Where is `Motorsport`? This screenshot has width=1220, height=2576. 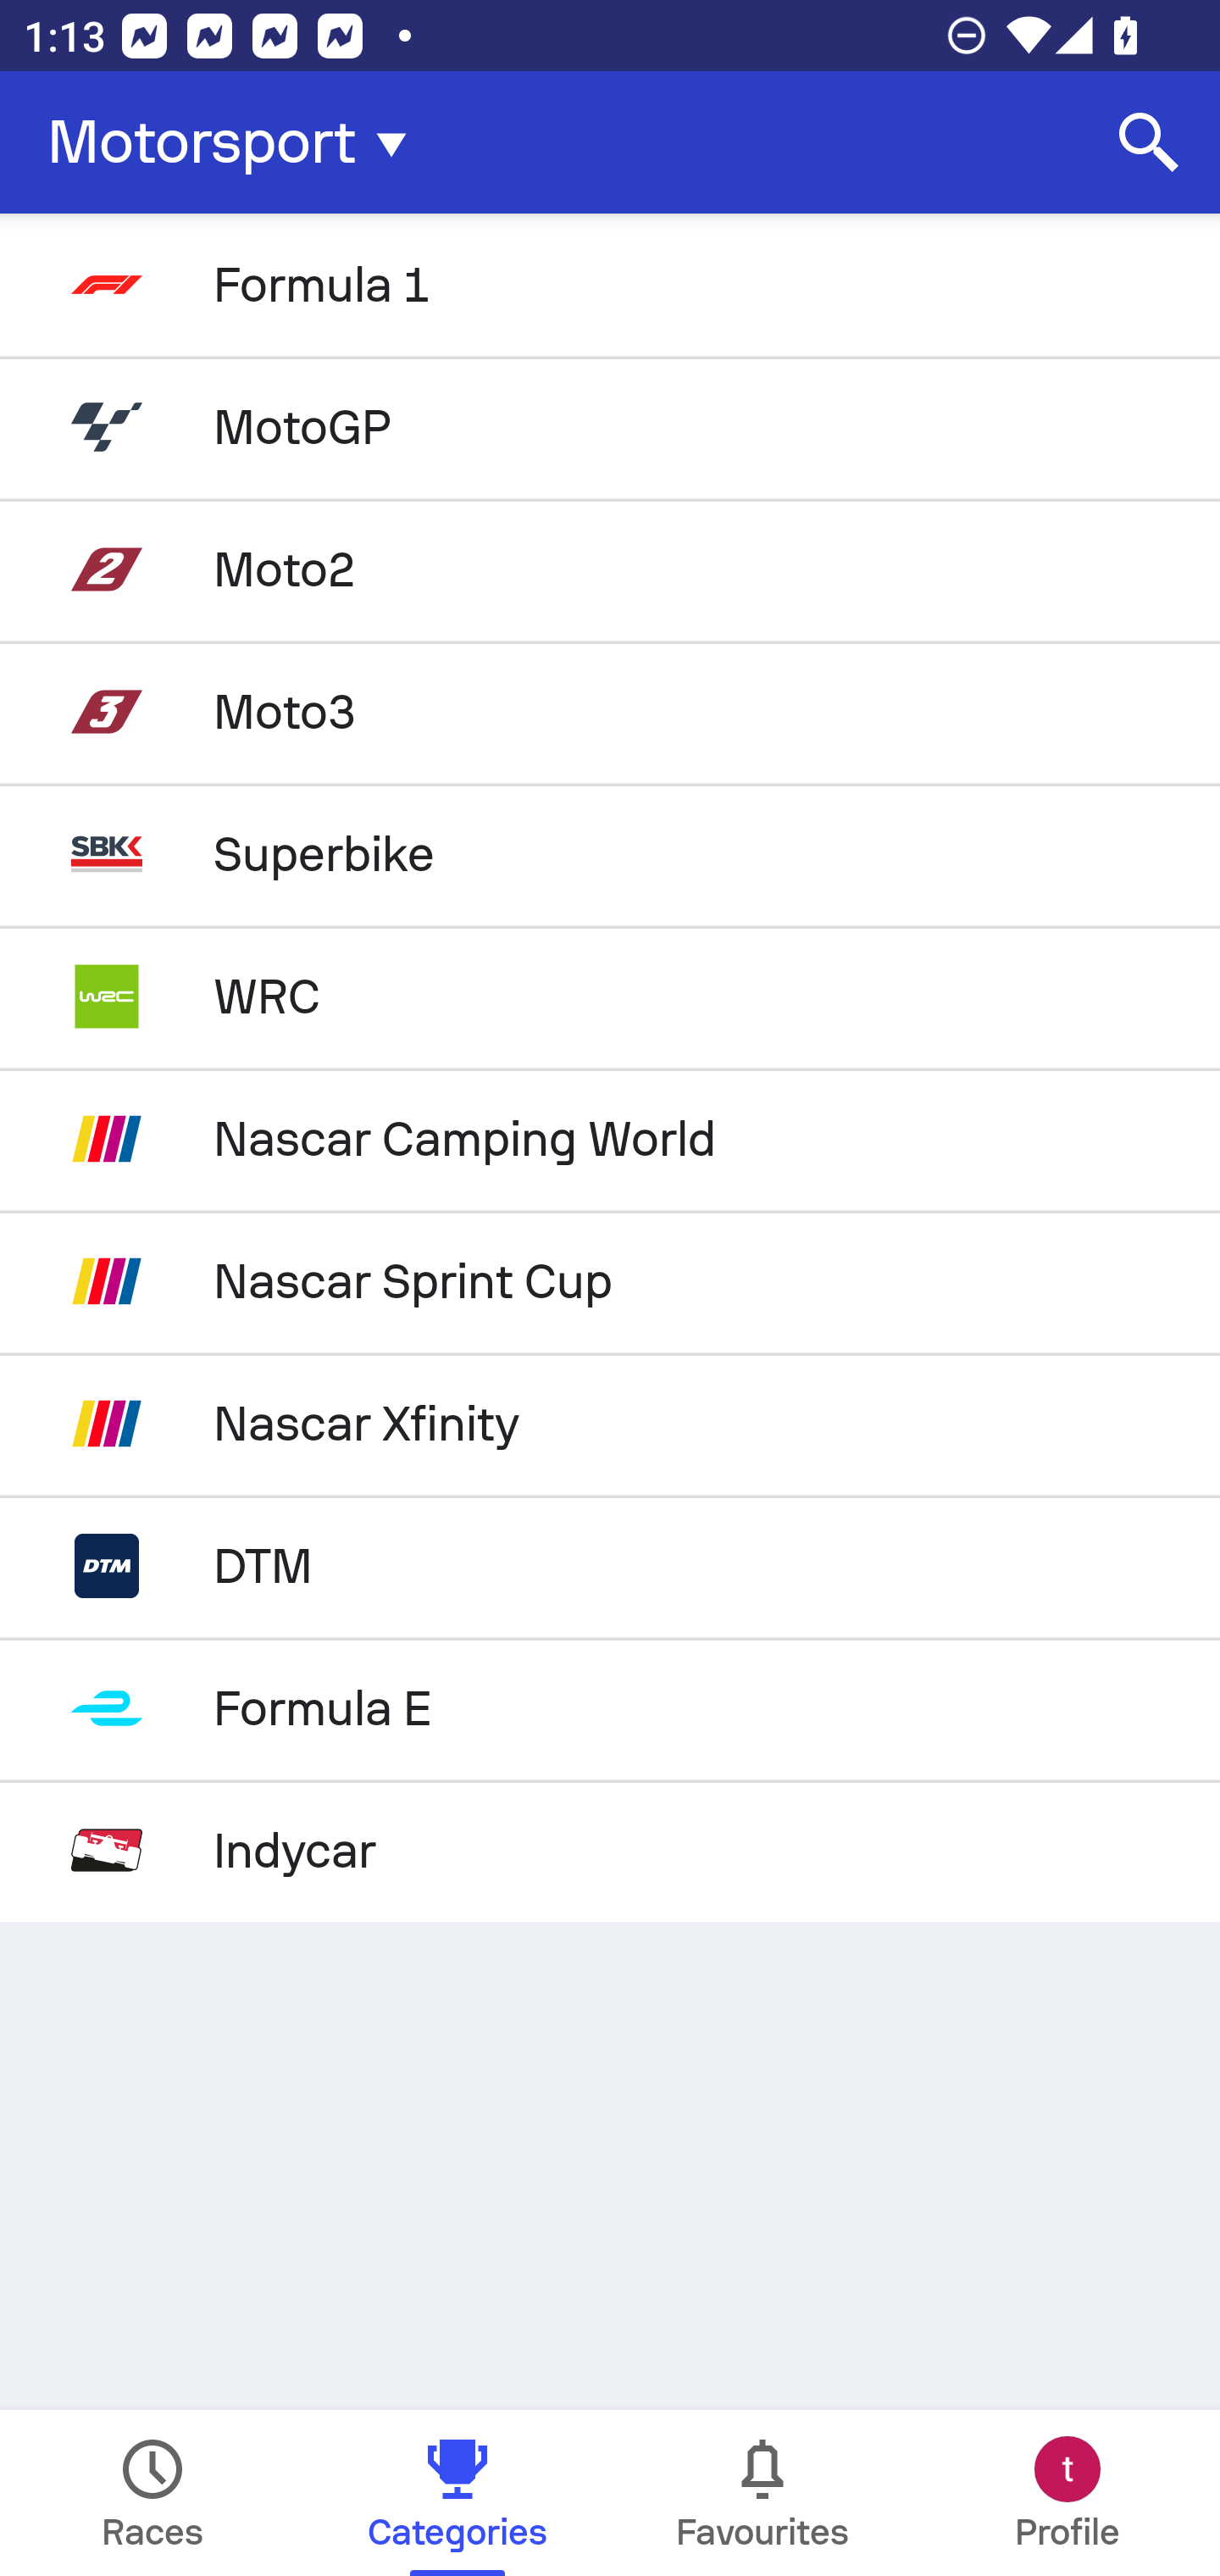
Motorsport is located at coordinates (237, 142).